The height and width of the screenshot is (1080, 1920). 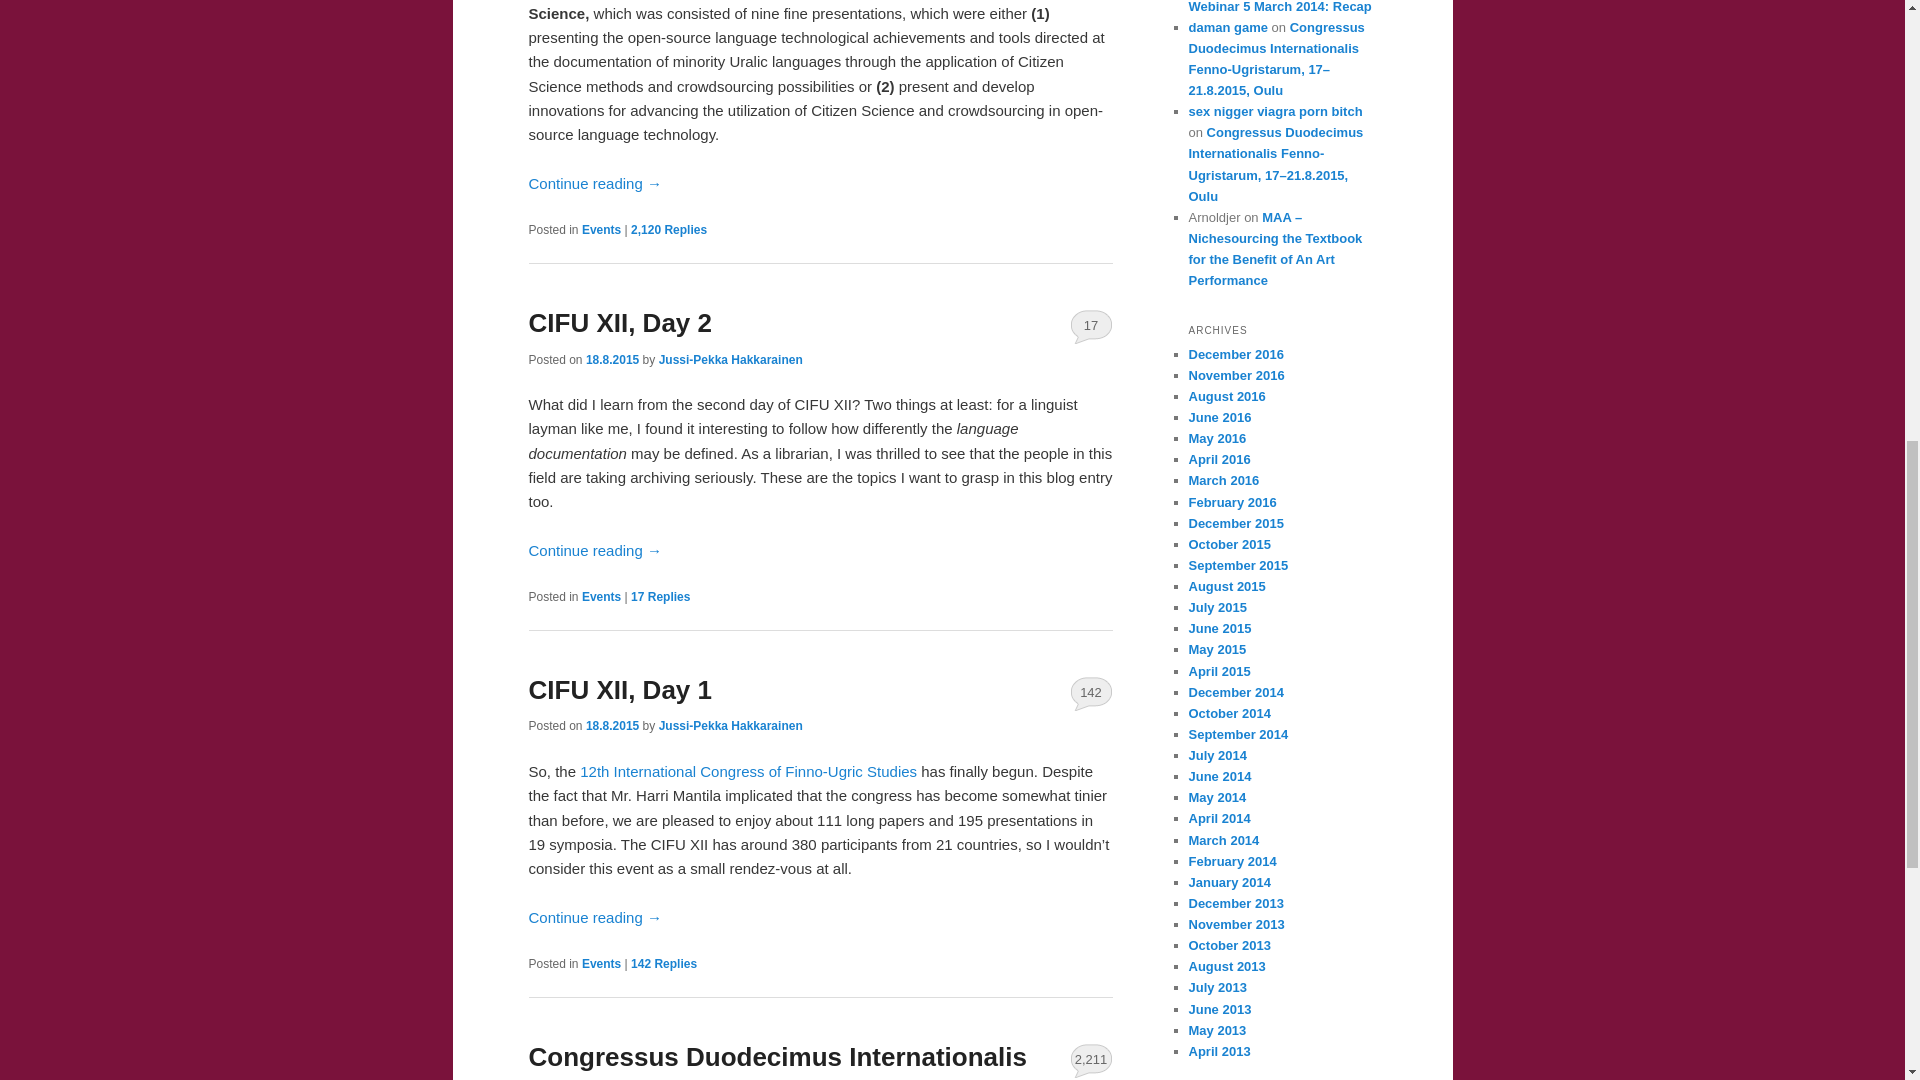 What do you see at coordinates (750, 770) in the screenshot?
I see `12th International Congress of Finno-Ugric Studies` at bounding box center [750, 770].